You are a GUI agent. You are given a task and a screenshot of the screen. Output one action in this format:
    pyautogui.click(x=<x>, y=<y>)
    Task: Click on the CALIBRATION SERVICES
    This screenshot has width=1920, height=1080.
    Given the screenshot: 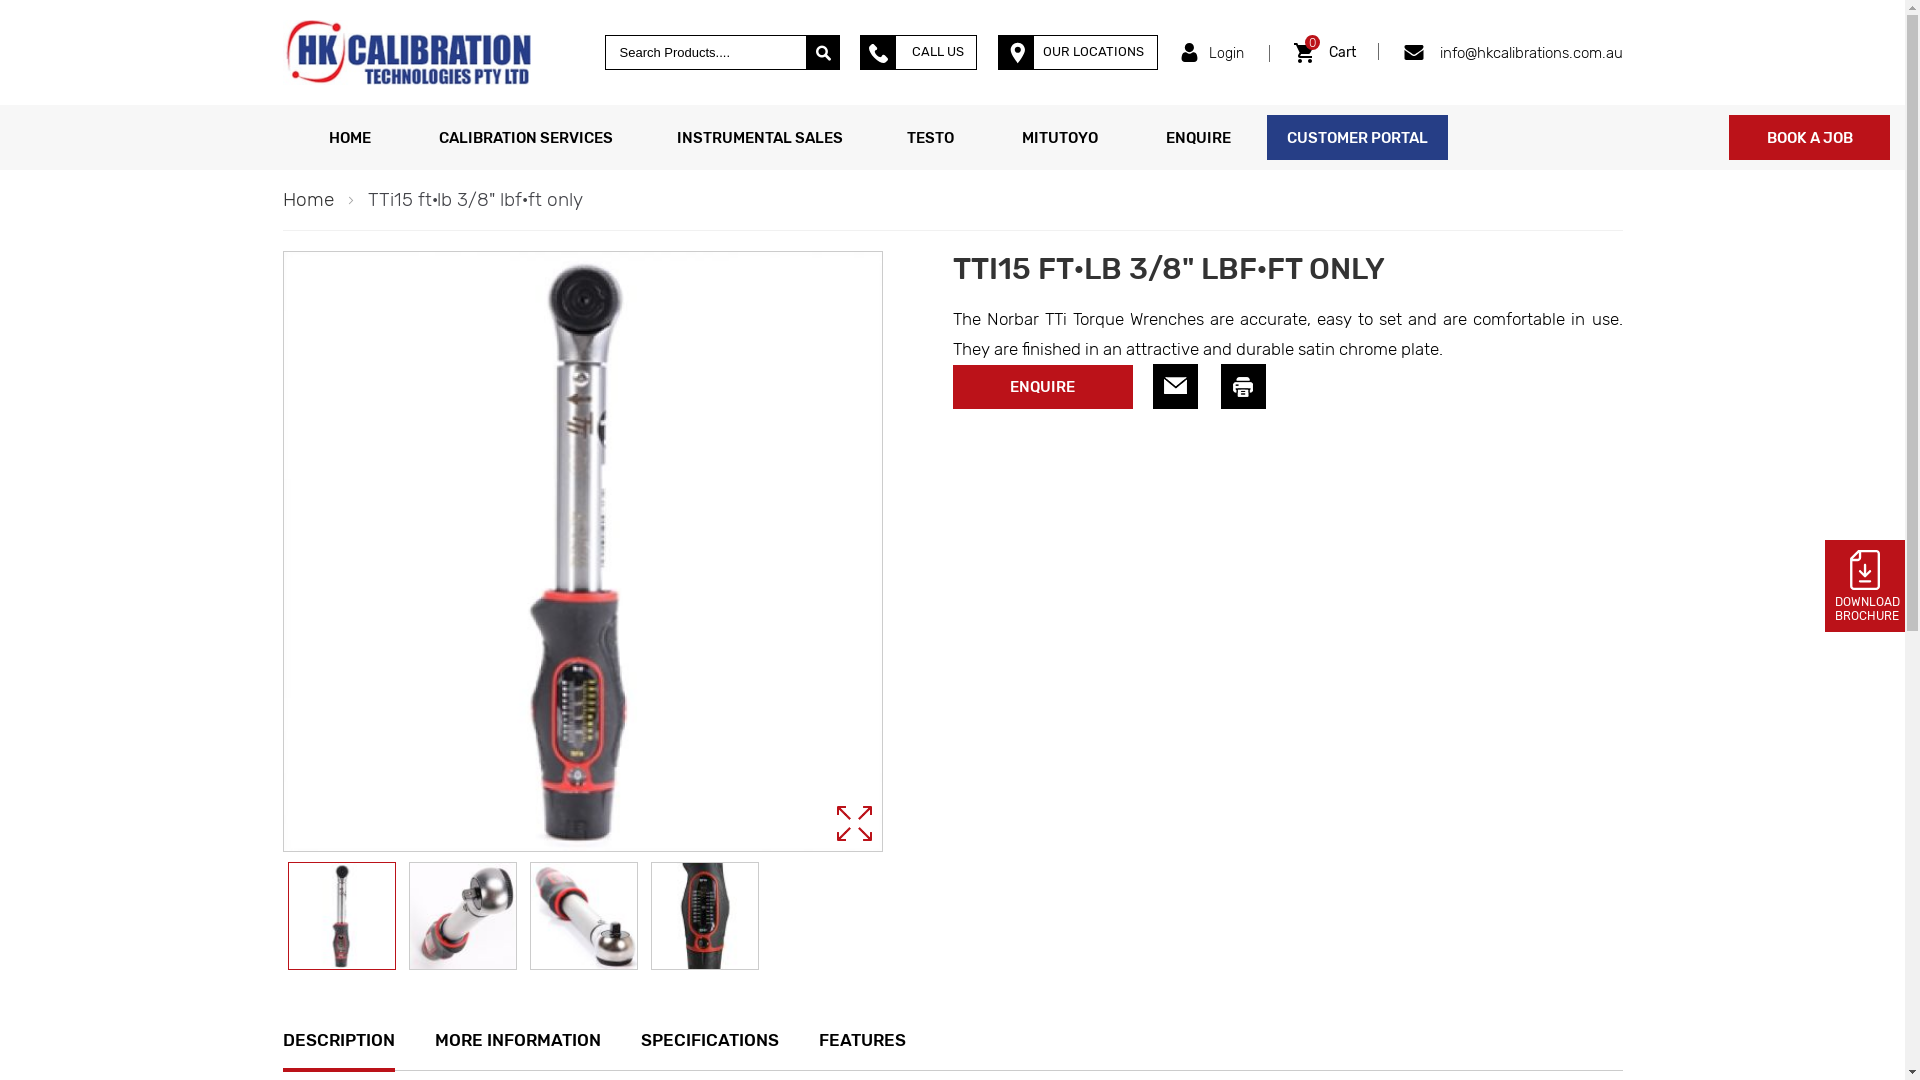 What is the action you would take?
    pyautogui.click(x=525, y=138)
    